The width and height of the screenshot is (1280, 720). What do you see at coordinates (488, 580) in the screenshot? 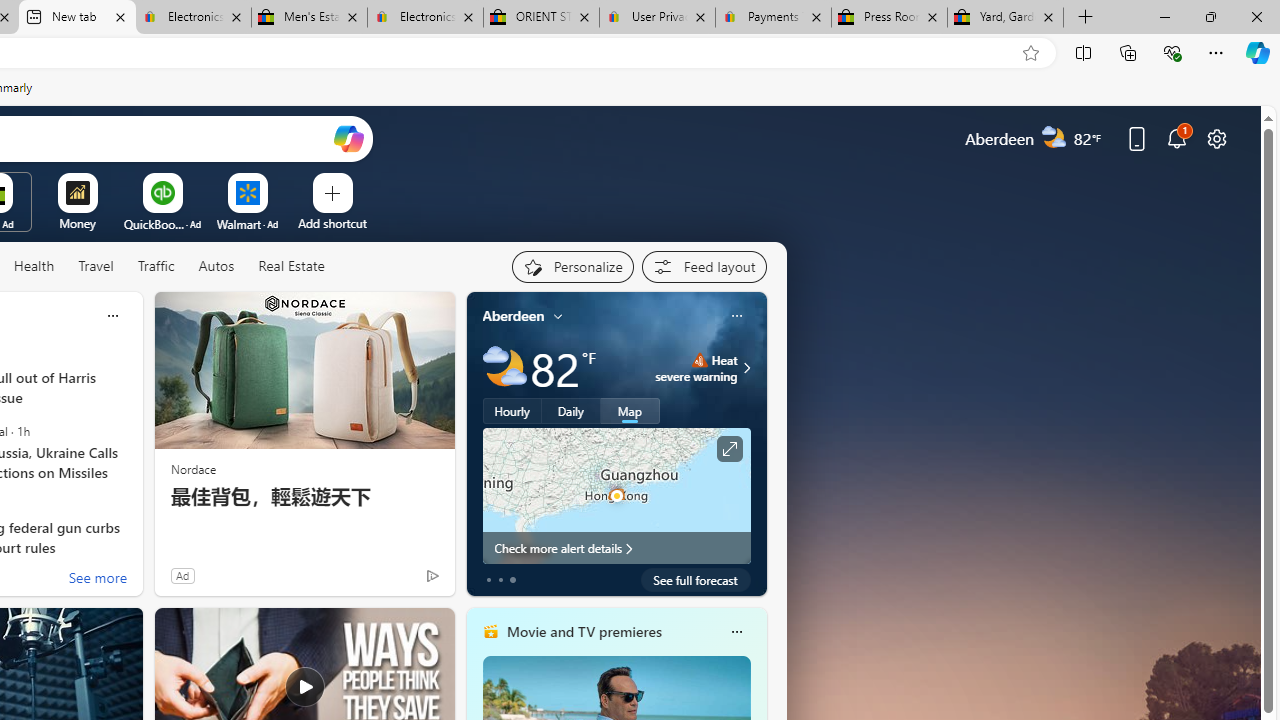
I see `tab-0` at bounding box center [488, 580].